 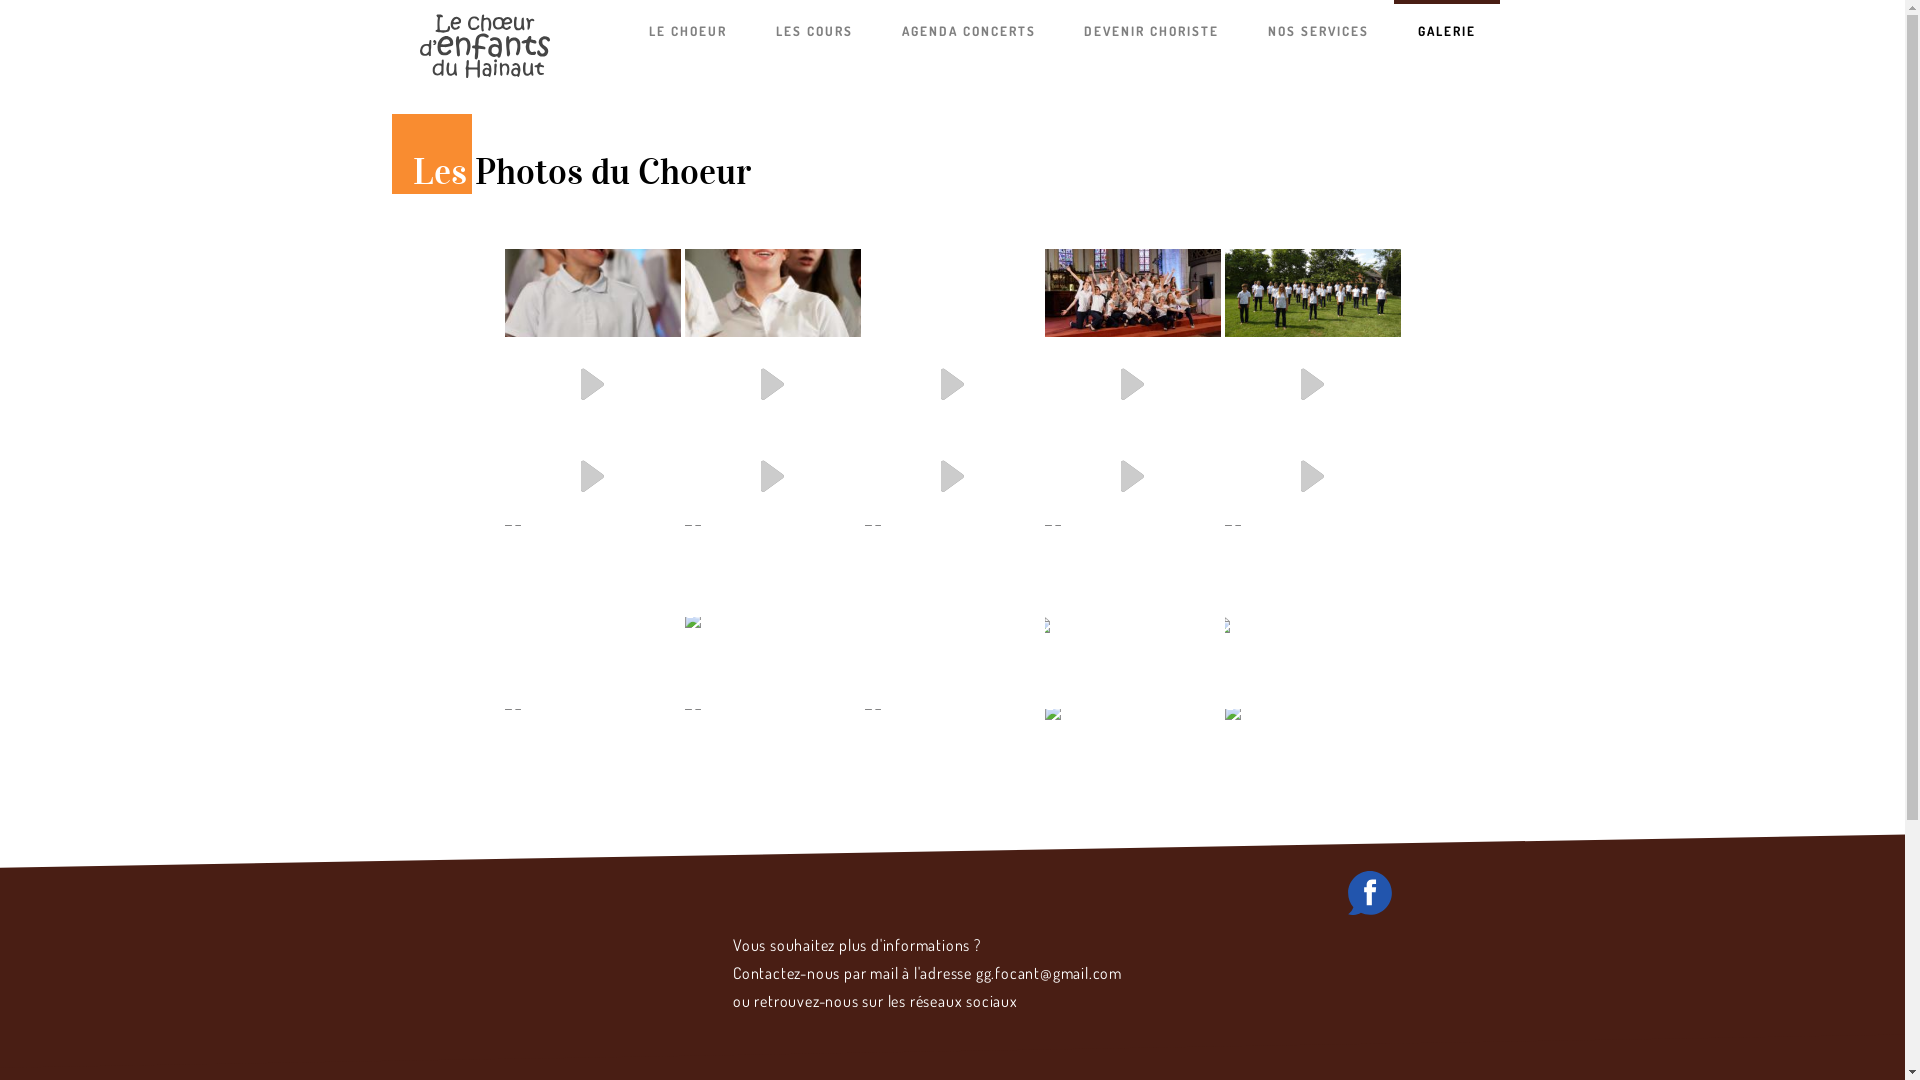 What do you see at coordinates (952, 385) in the screenshot?
I see `Lecture` at bounding box center [952, 385].